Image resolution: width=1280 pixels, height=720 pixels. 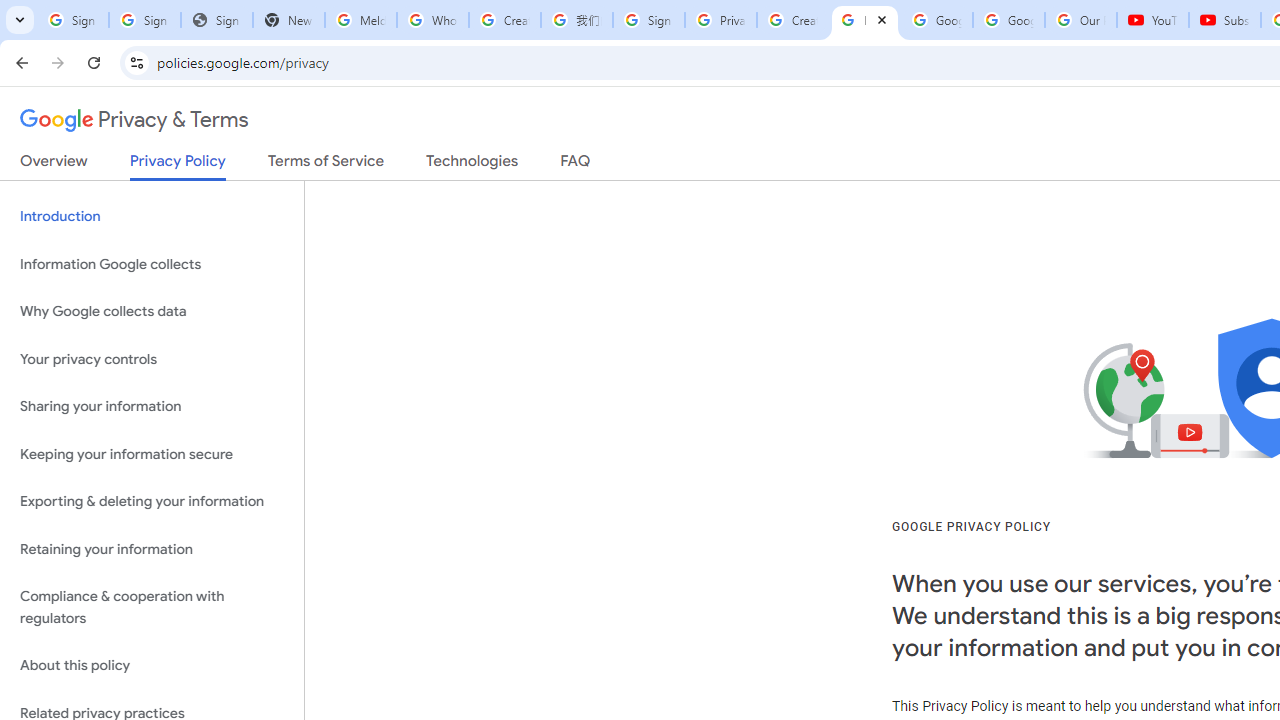 What do you see at coordinates (792, 20) in the screenshot?
I see `Create your Google Account` at bounding box center [792, 20].